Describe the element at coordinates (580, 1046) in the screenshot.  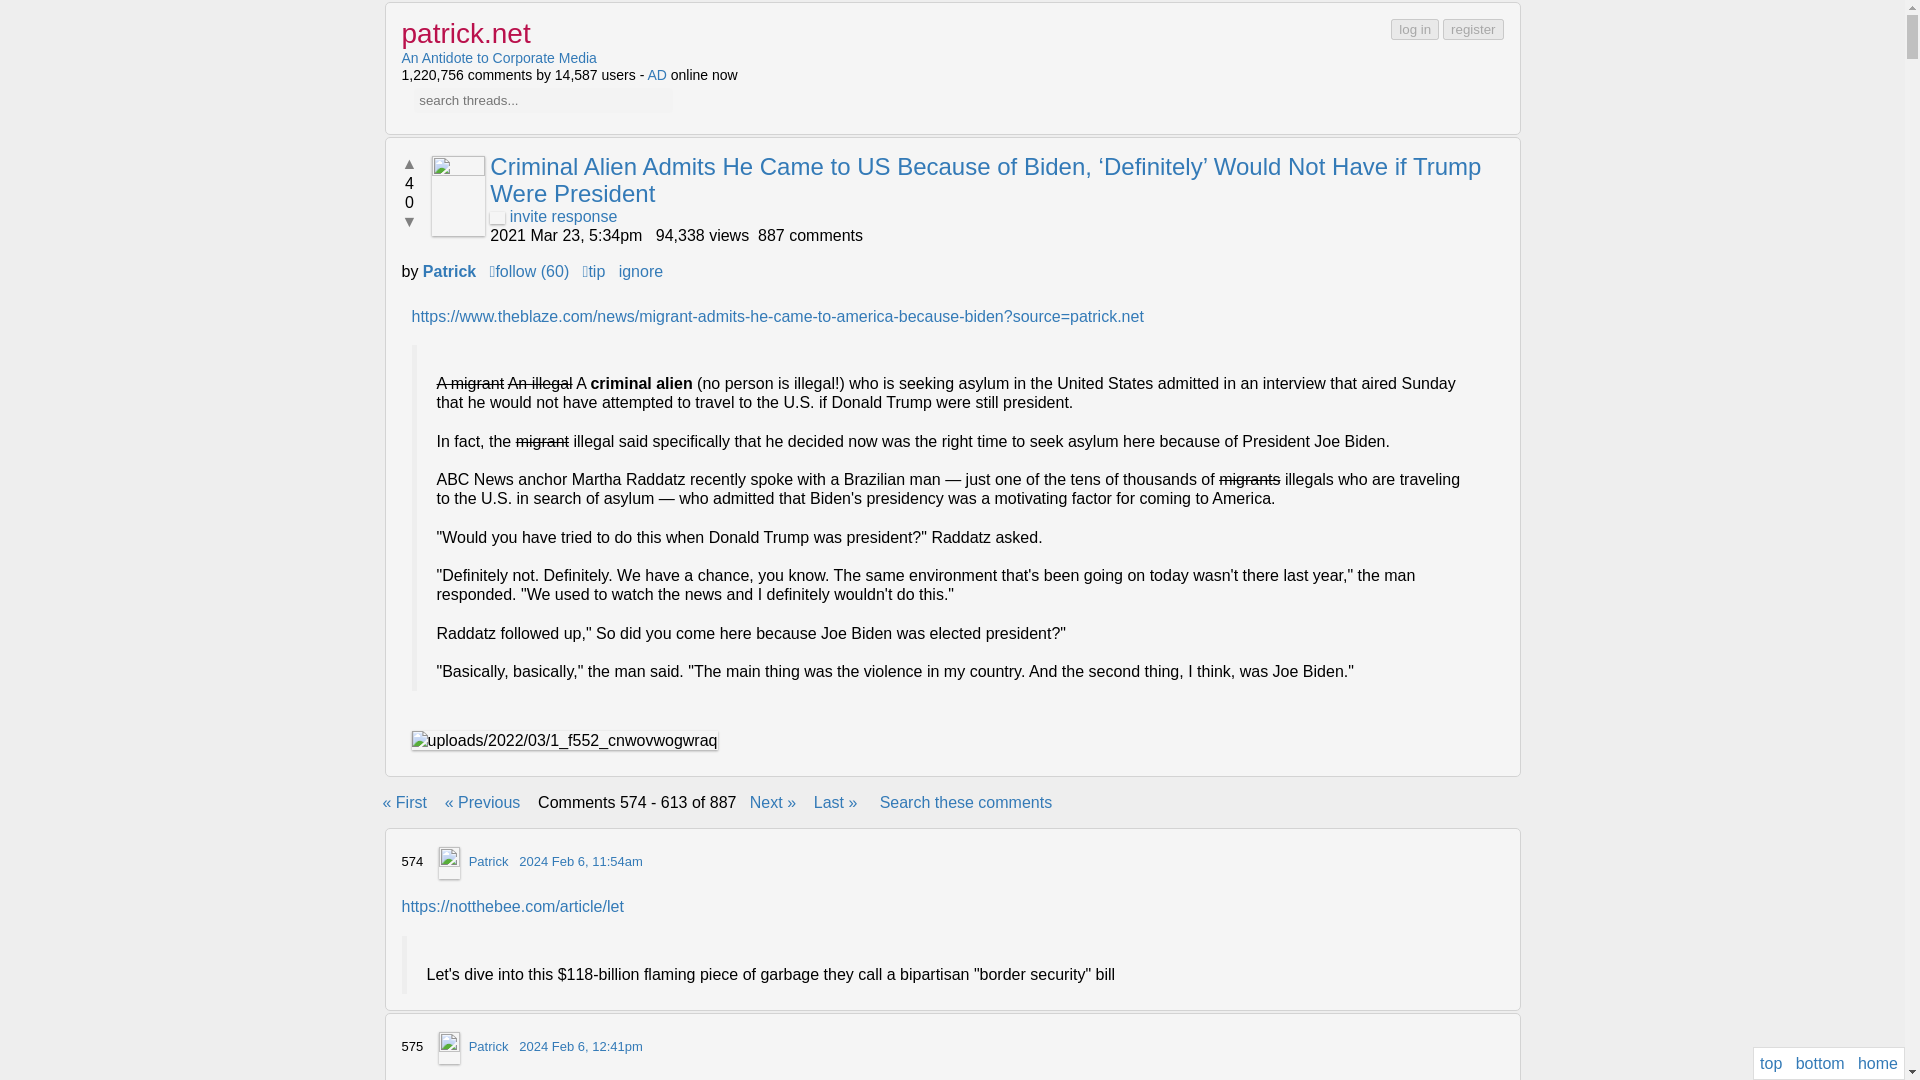
I see `permalink to this comment` at that location.